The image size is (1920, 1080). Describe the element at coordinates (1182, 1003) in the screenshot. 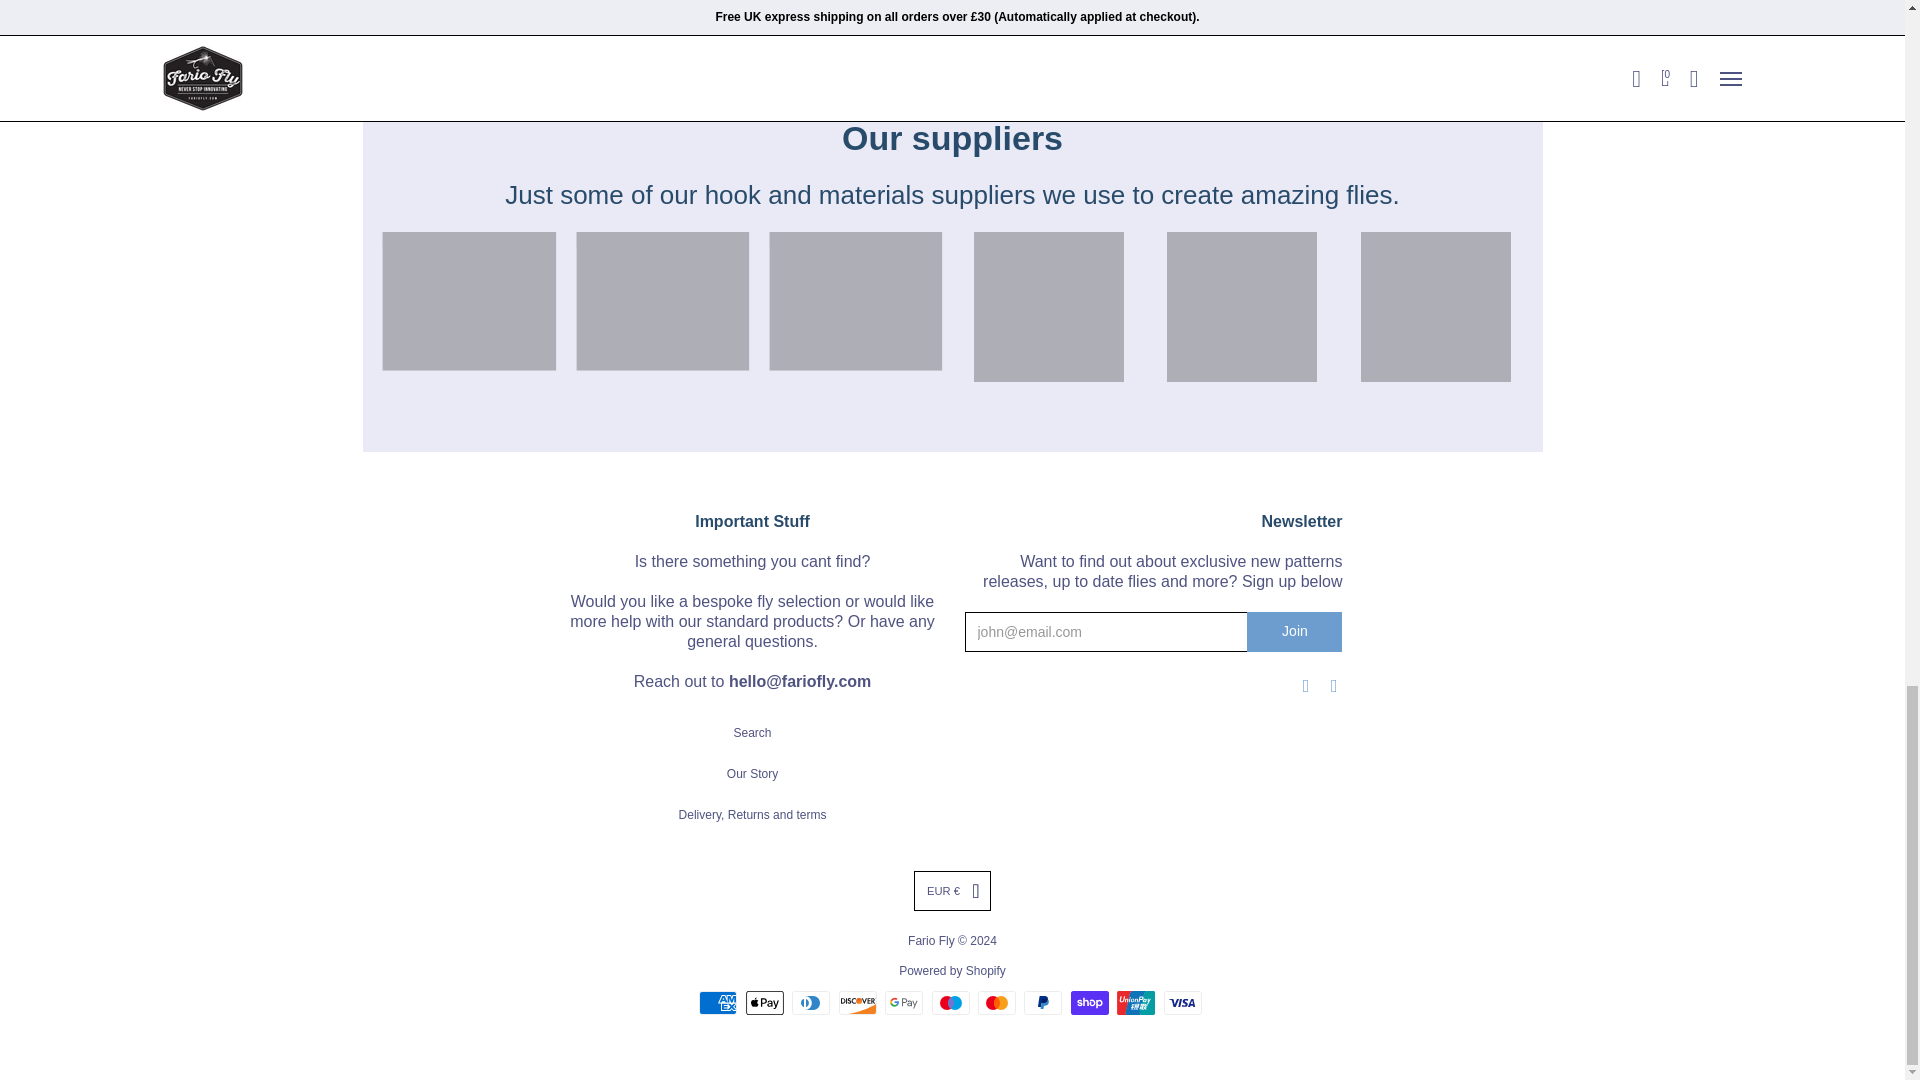

I see `Visa` at that location.